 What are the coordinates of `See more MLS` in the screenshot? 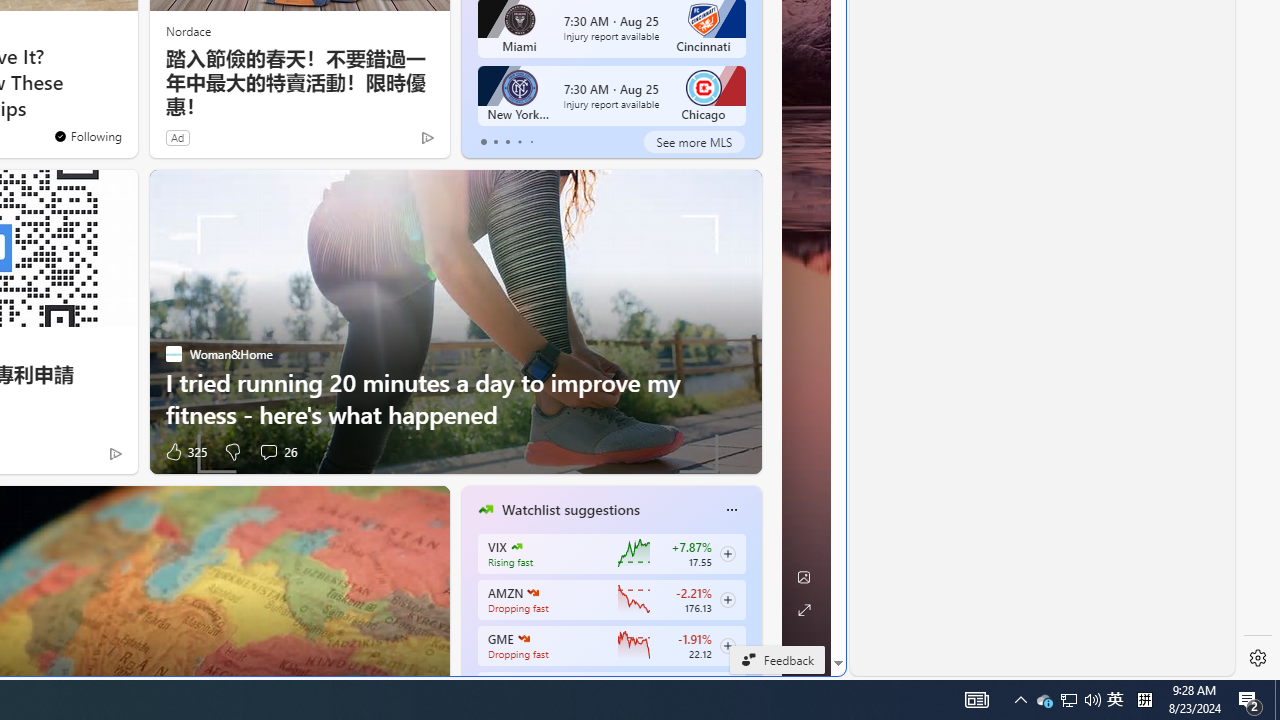 It's located at (694, 142).